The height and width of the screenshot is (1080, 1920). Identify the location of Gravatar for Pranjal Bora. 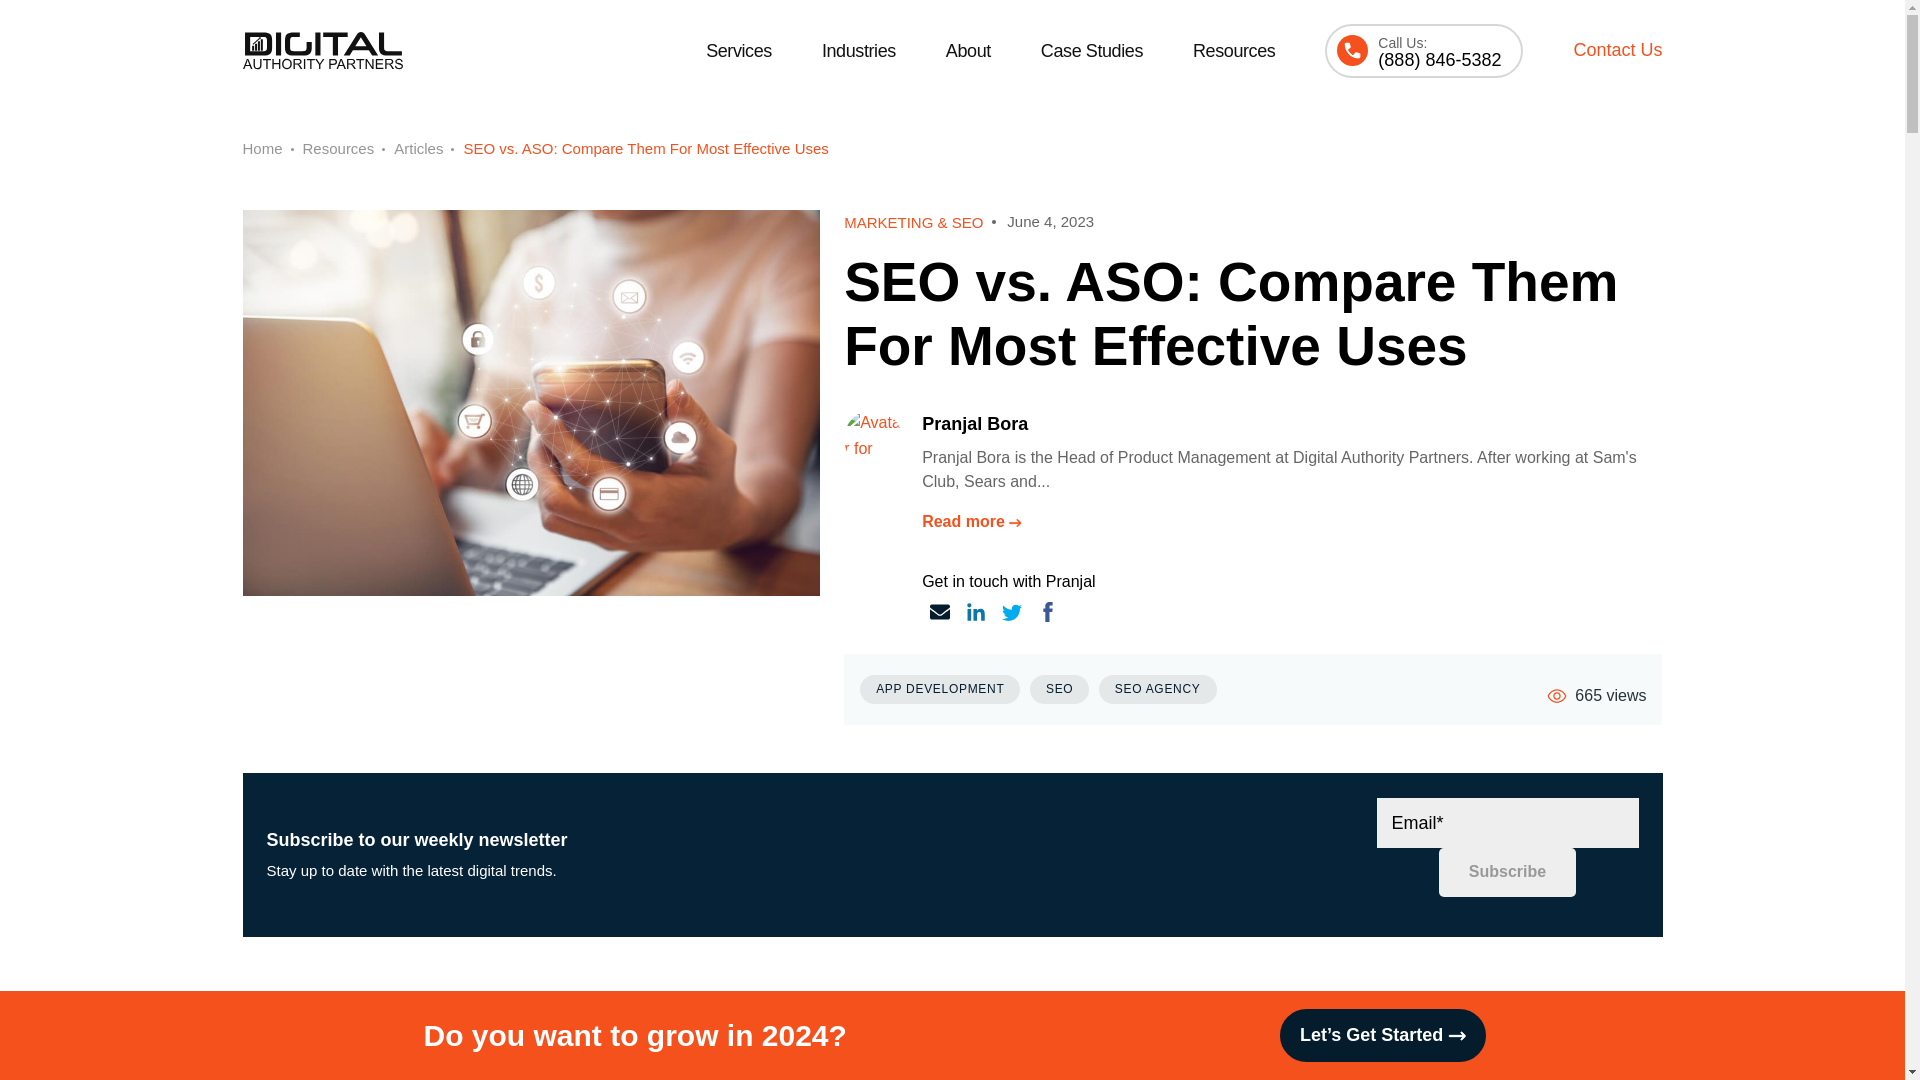
(873, 438).